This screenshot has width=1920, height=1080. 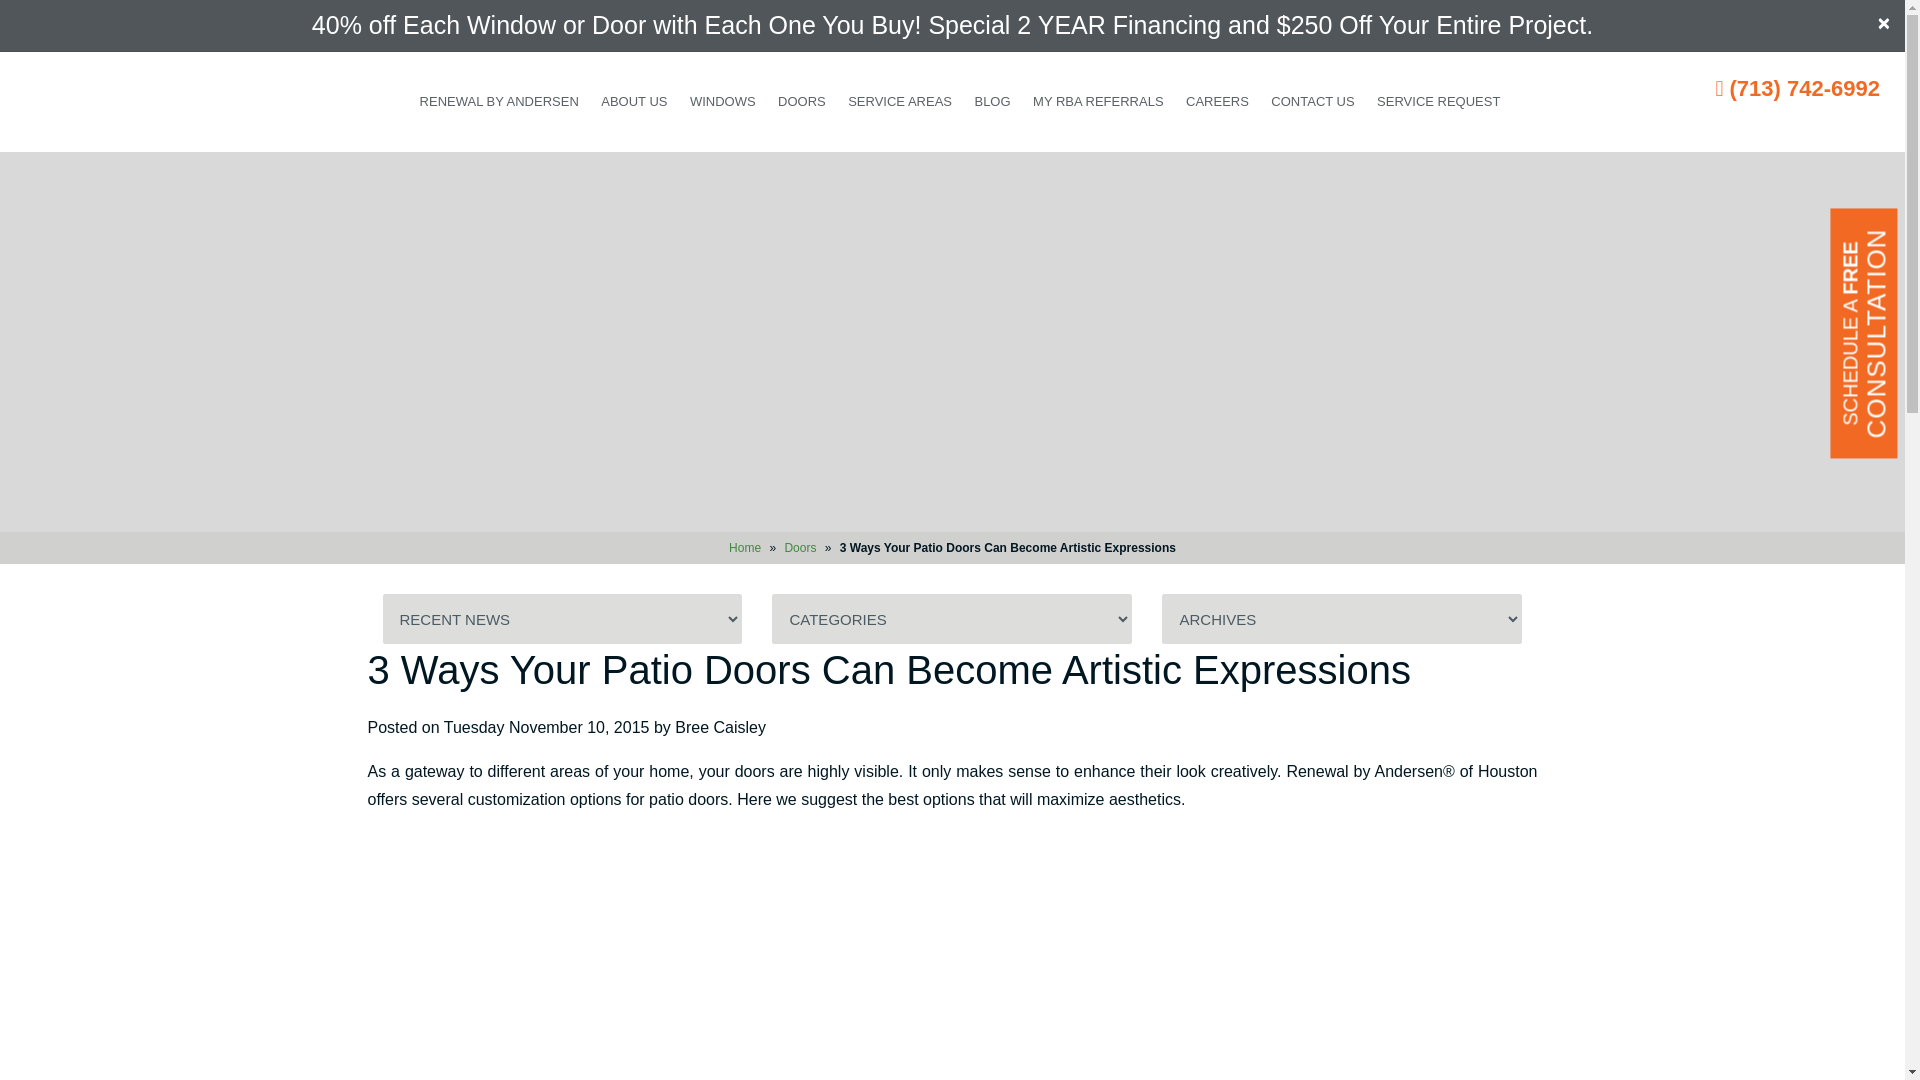 What do you see at coordinates (802, 102) in the screenshot?
I see `DOORS` at bounding box center [802, 102].